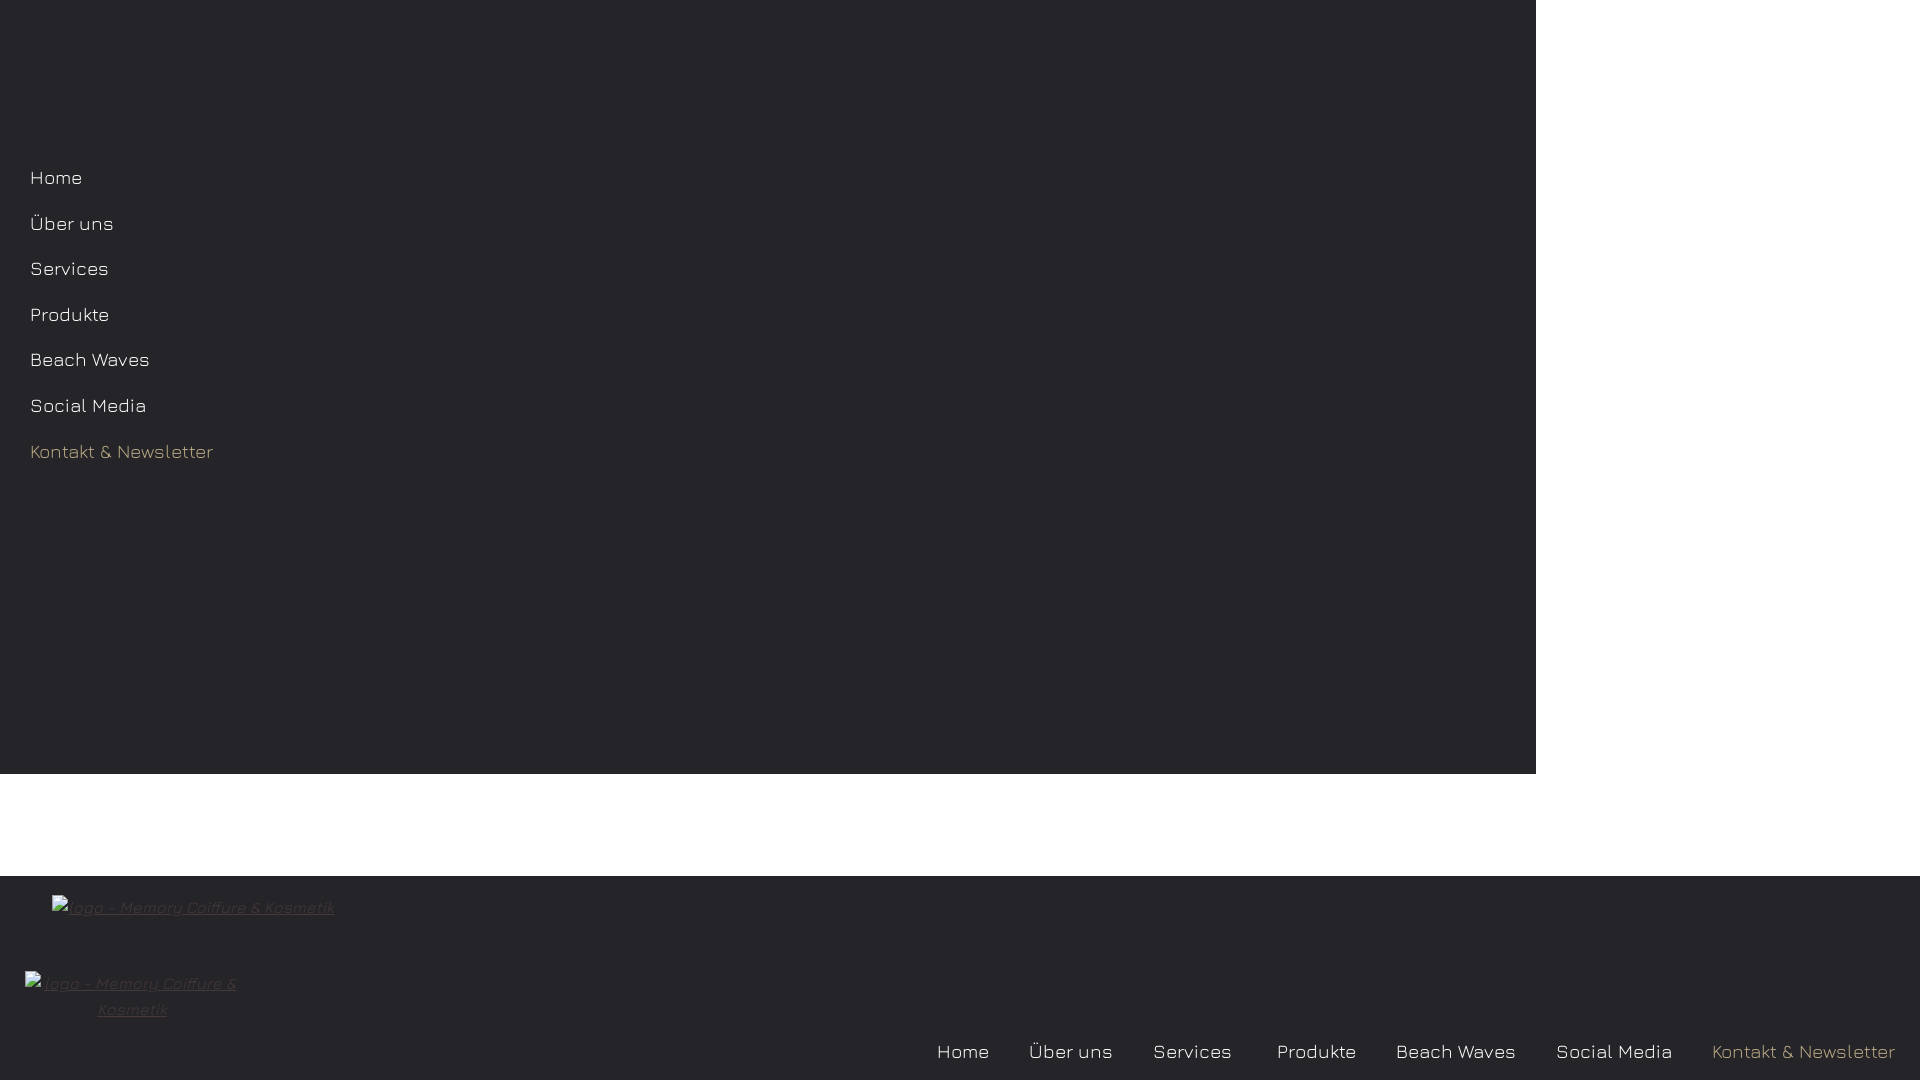 The width and height of the screenshot is (1920, 1080). What do you see at coordinates (605, 360) in the screenshot?
I see `Beach Waves` at bounding box center [605, 360].